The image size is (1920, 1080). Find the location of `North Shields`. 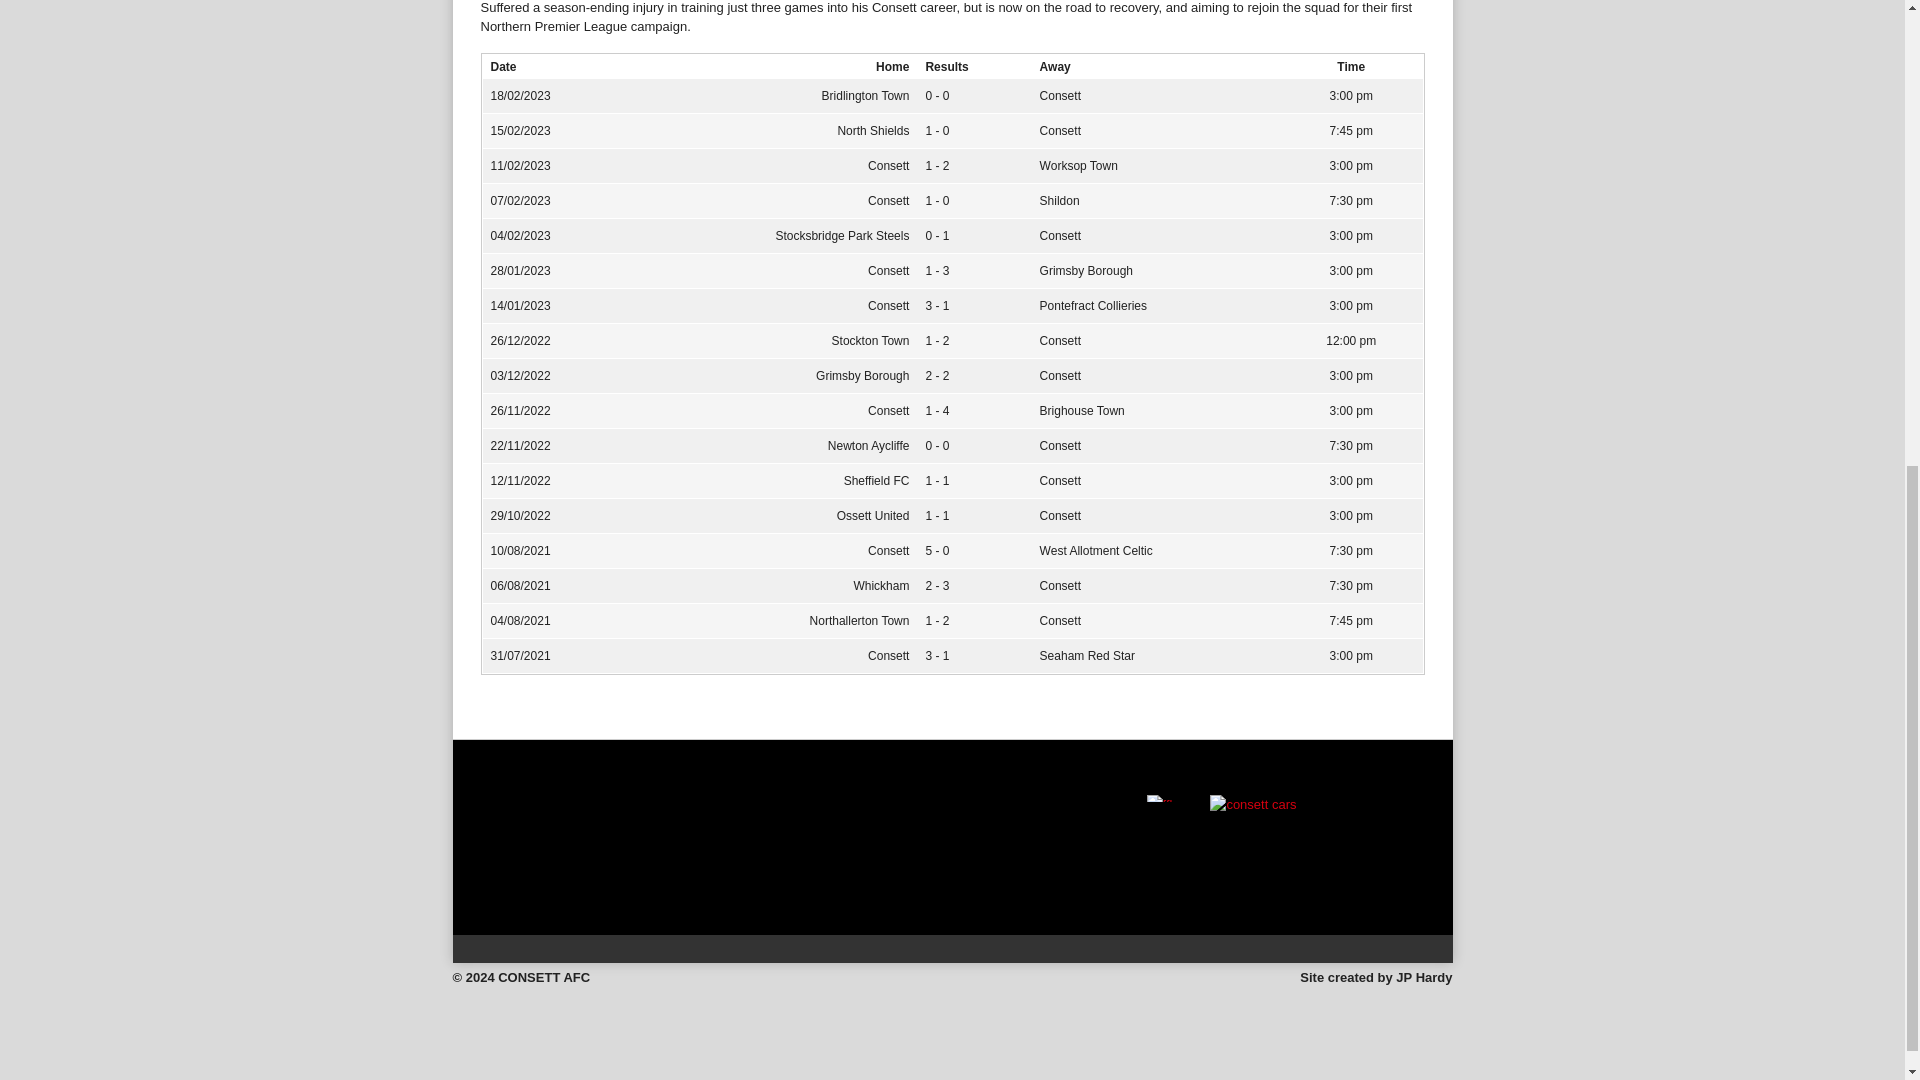

North Shields is located at coordinates (872, 131).